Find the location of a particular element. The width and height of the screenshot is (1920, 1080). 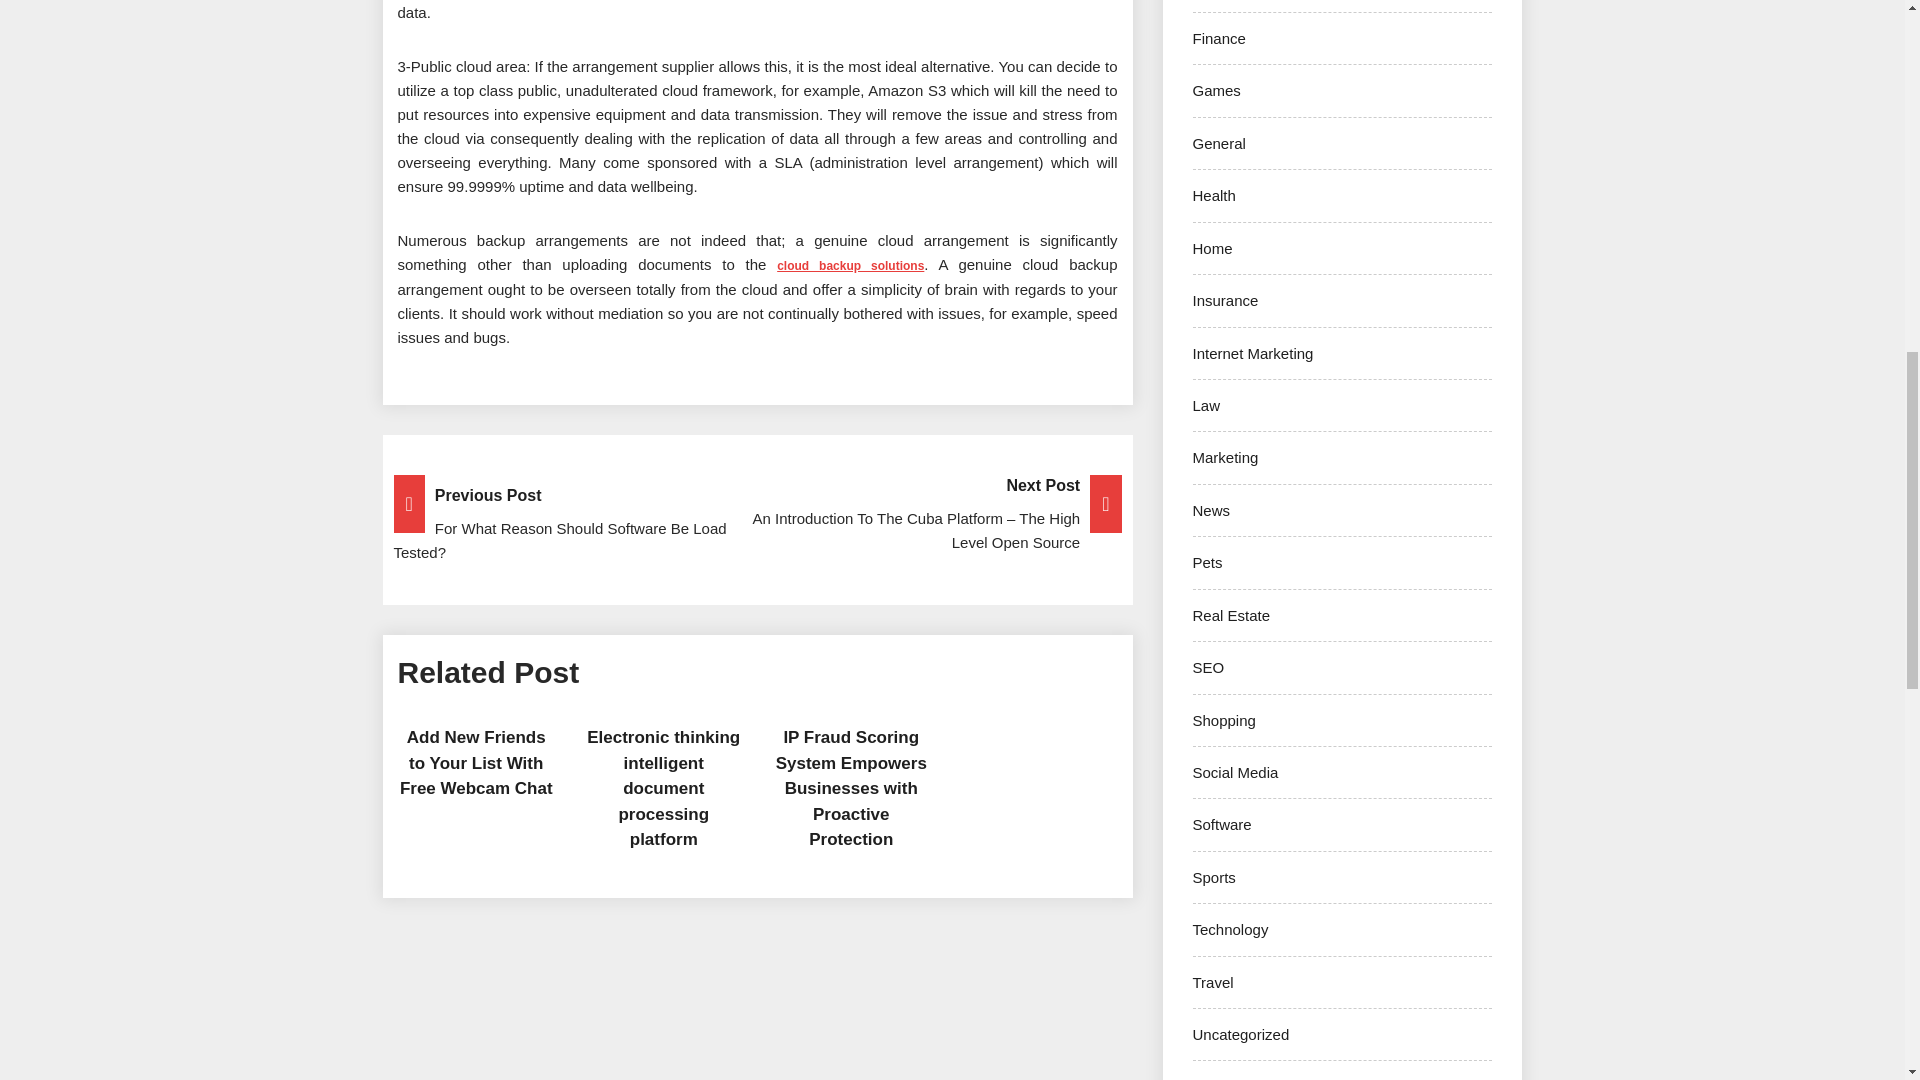

Add New Friends to Your List With Free Webcam Chat is located at coordinates (476, 762).